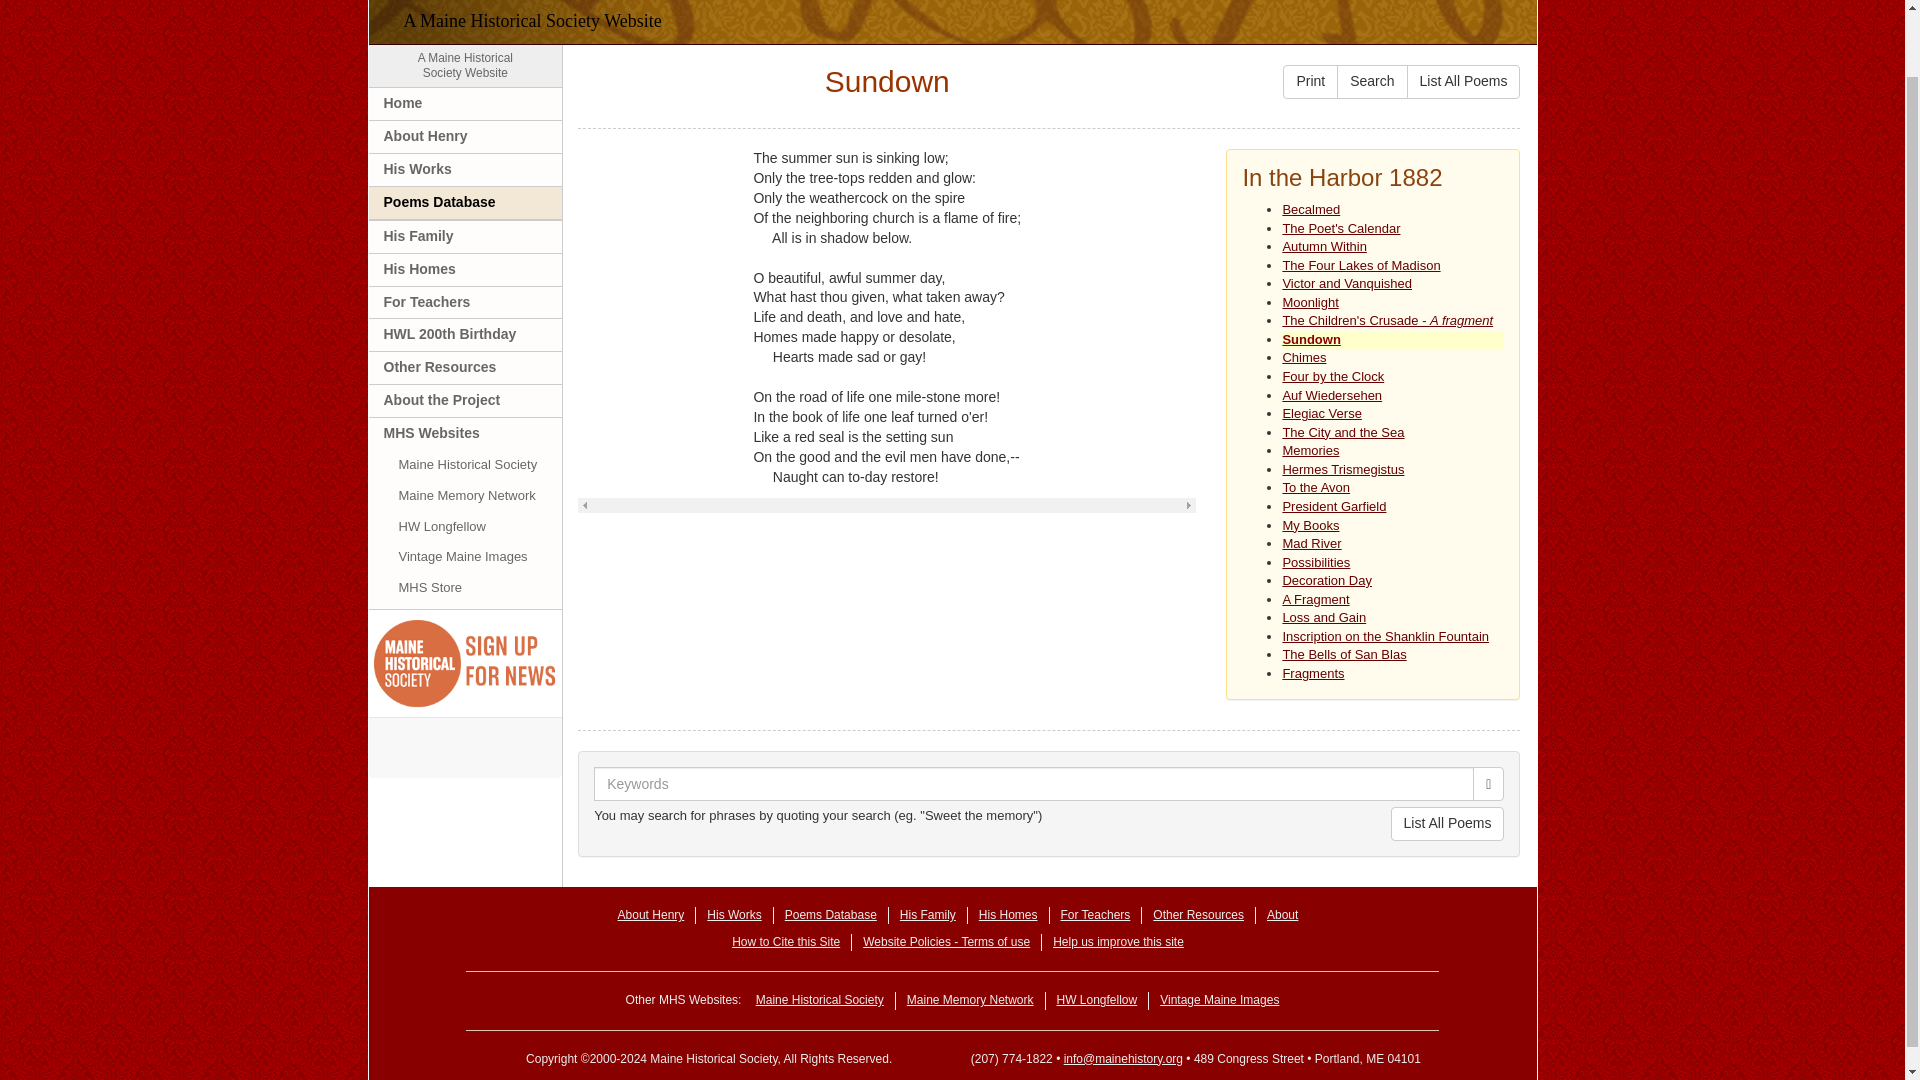  Describe the element at coordinates (1322, 414) in the screenshot. I see `Elegiac Verse` at that location.